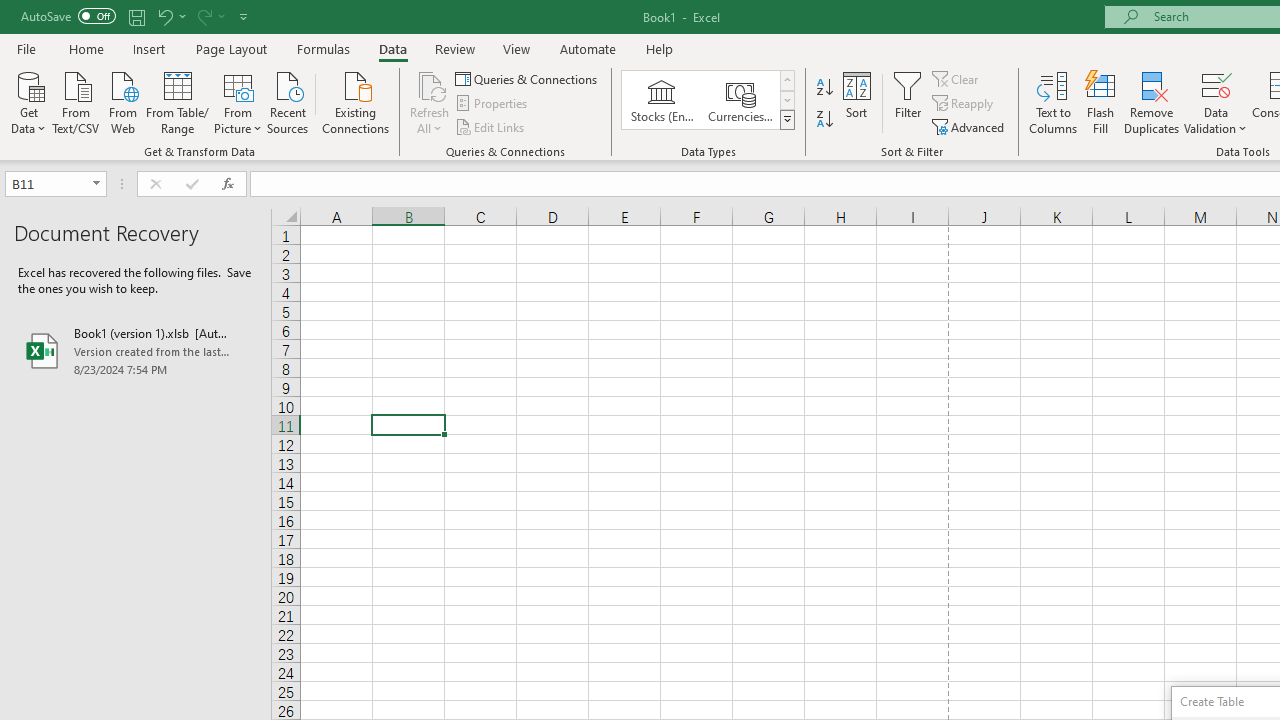 This screenshot has height=720, width=1280. What do you see at coordinates (1101, 102) in the screenshot?
I see `Flash Fill` at bounding box center [1101, 102].